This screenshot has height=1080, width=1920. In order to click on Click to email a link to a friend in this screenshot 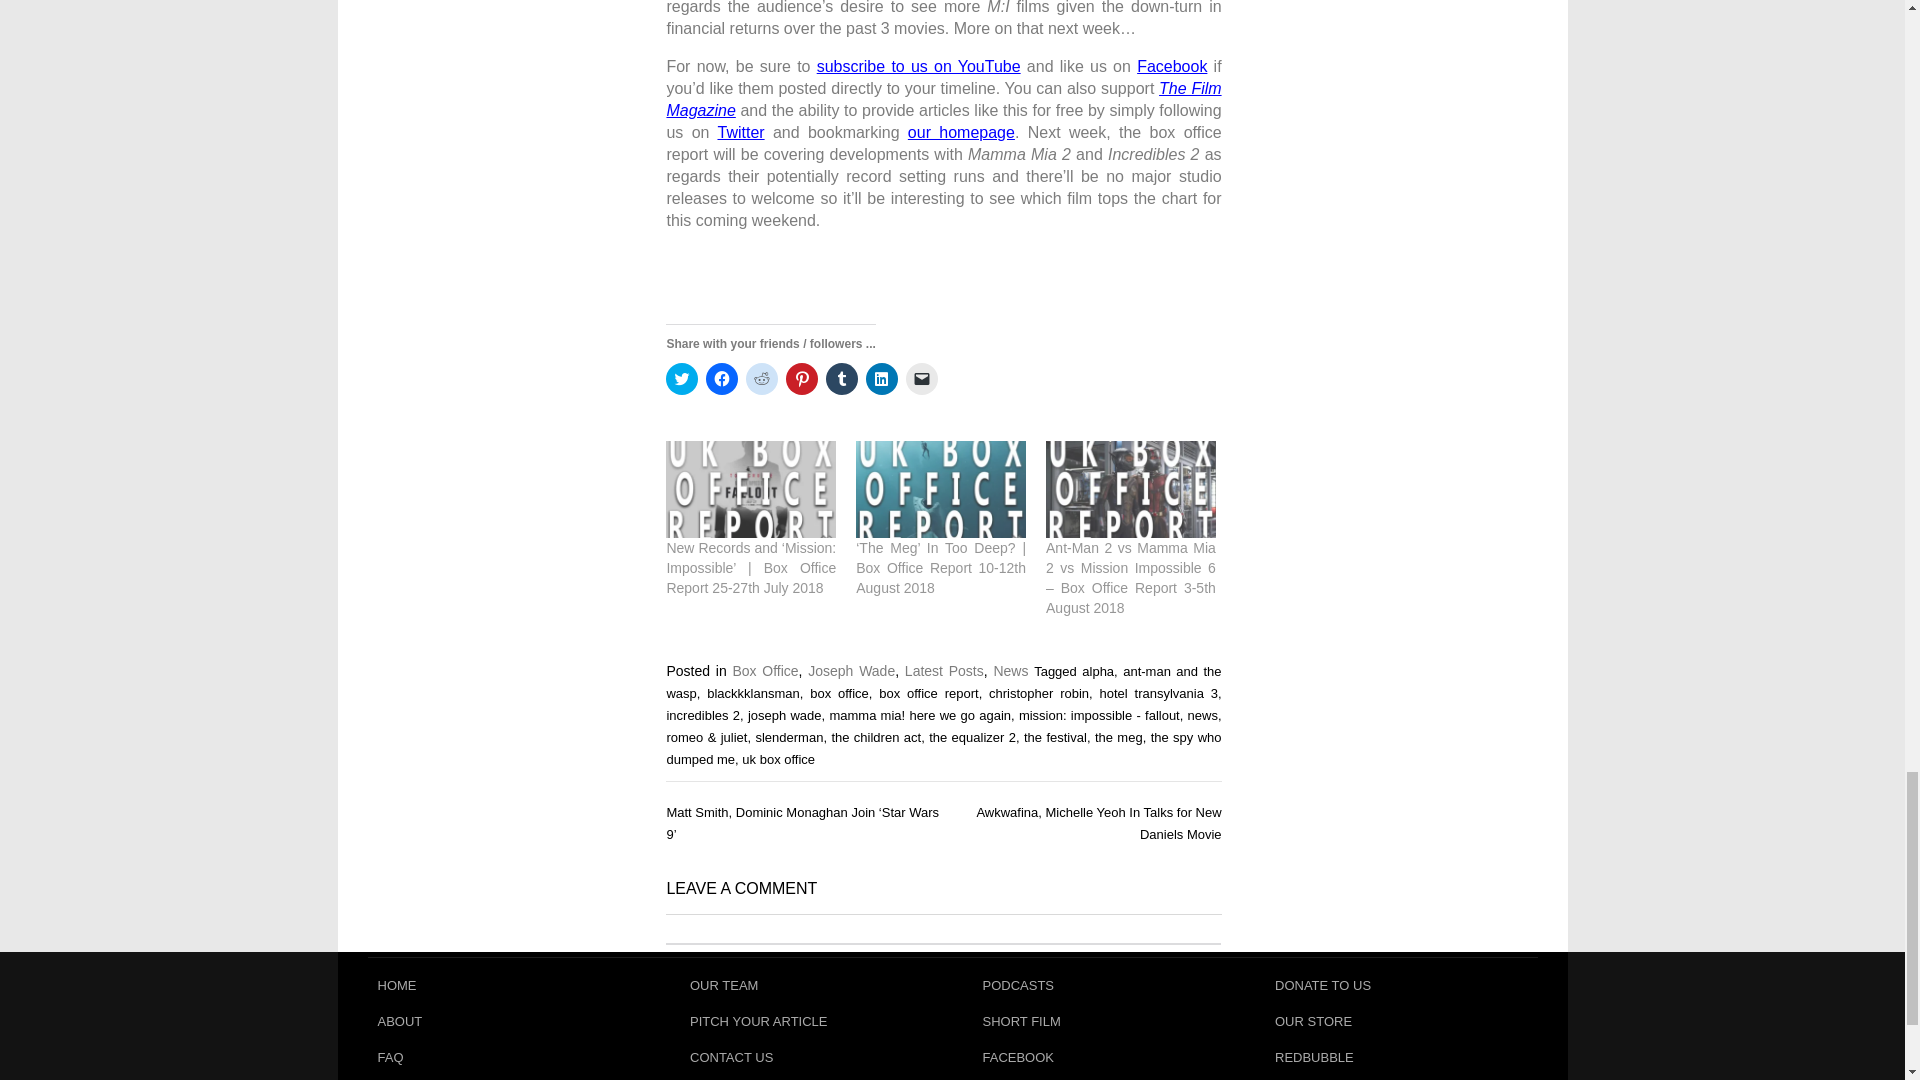, I will do `click(922, 378)`.